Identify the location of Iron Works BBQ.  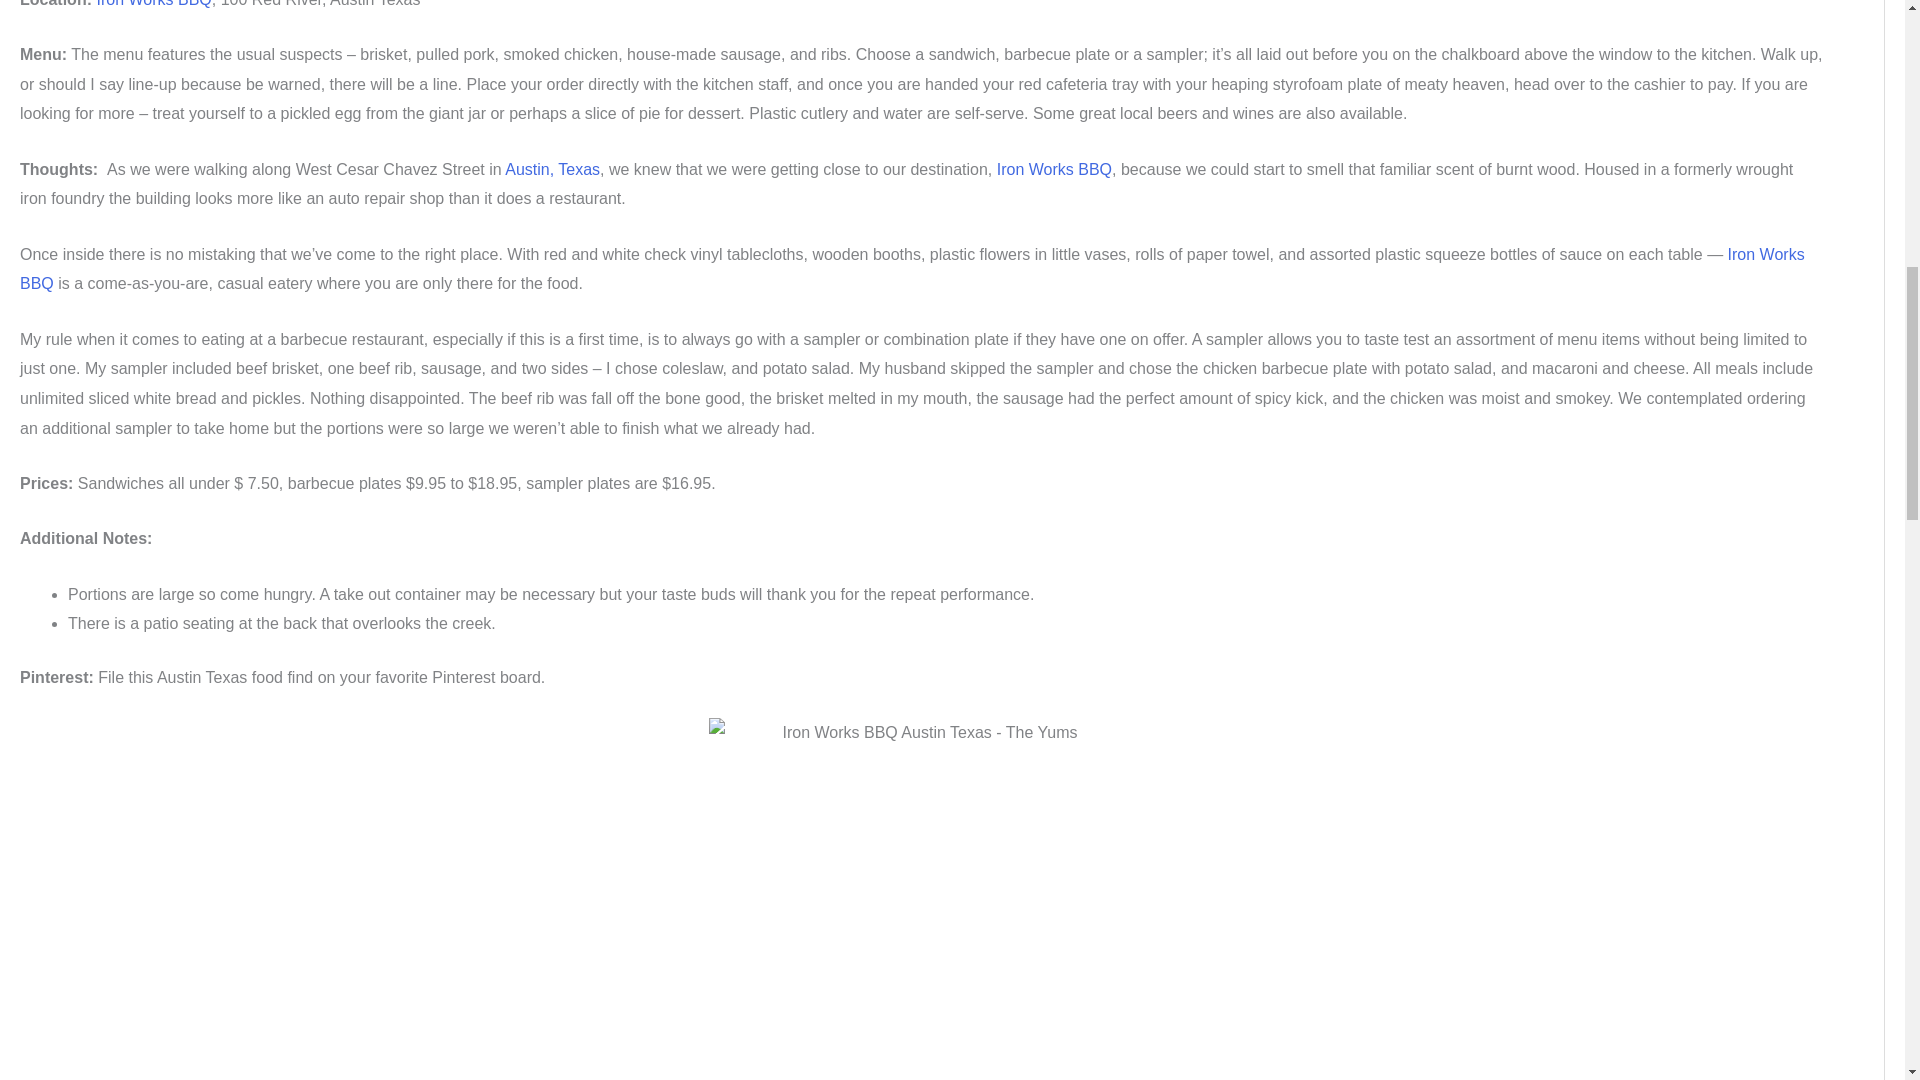
(154, 4).